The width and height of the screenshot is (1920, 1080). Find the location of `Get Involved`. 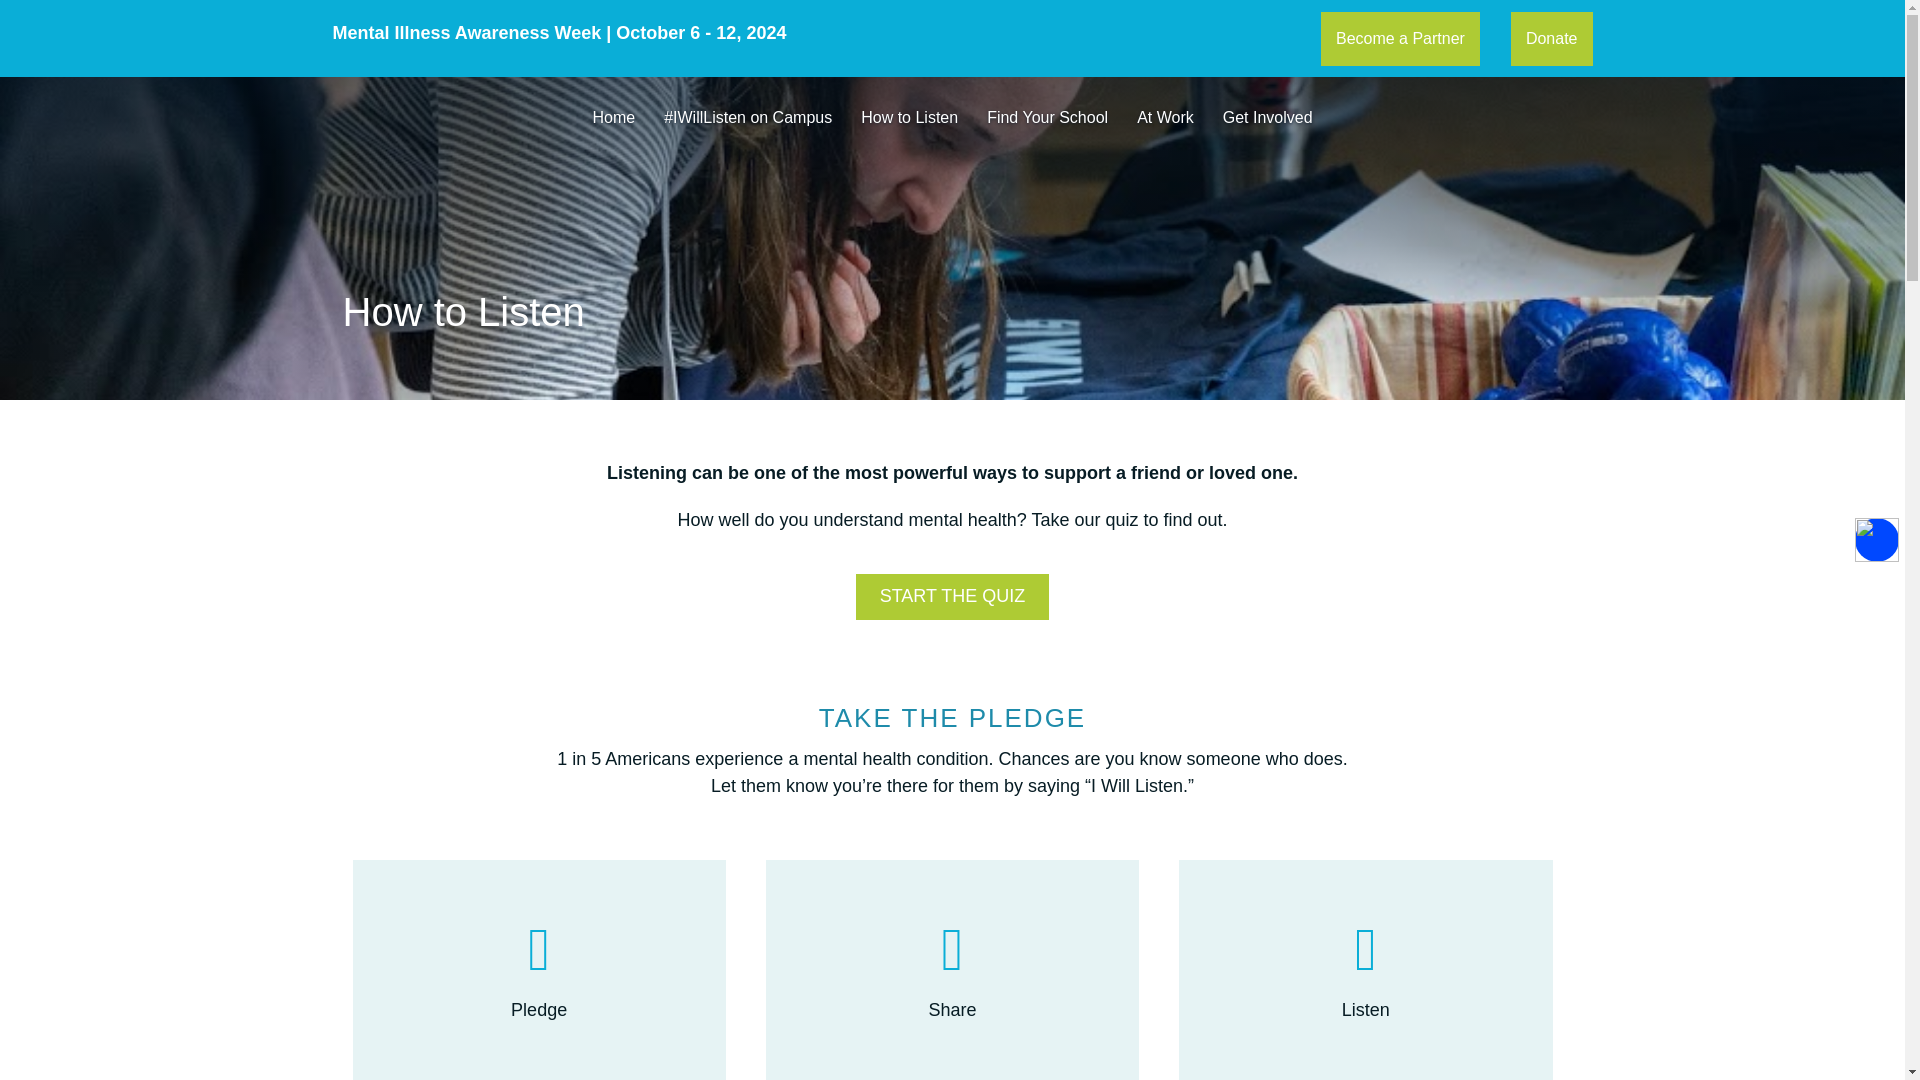

Get Involved is located at coordinates (1268, 117).